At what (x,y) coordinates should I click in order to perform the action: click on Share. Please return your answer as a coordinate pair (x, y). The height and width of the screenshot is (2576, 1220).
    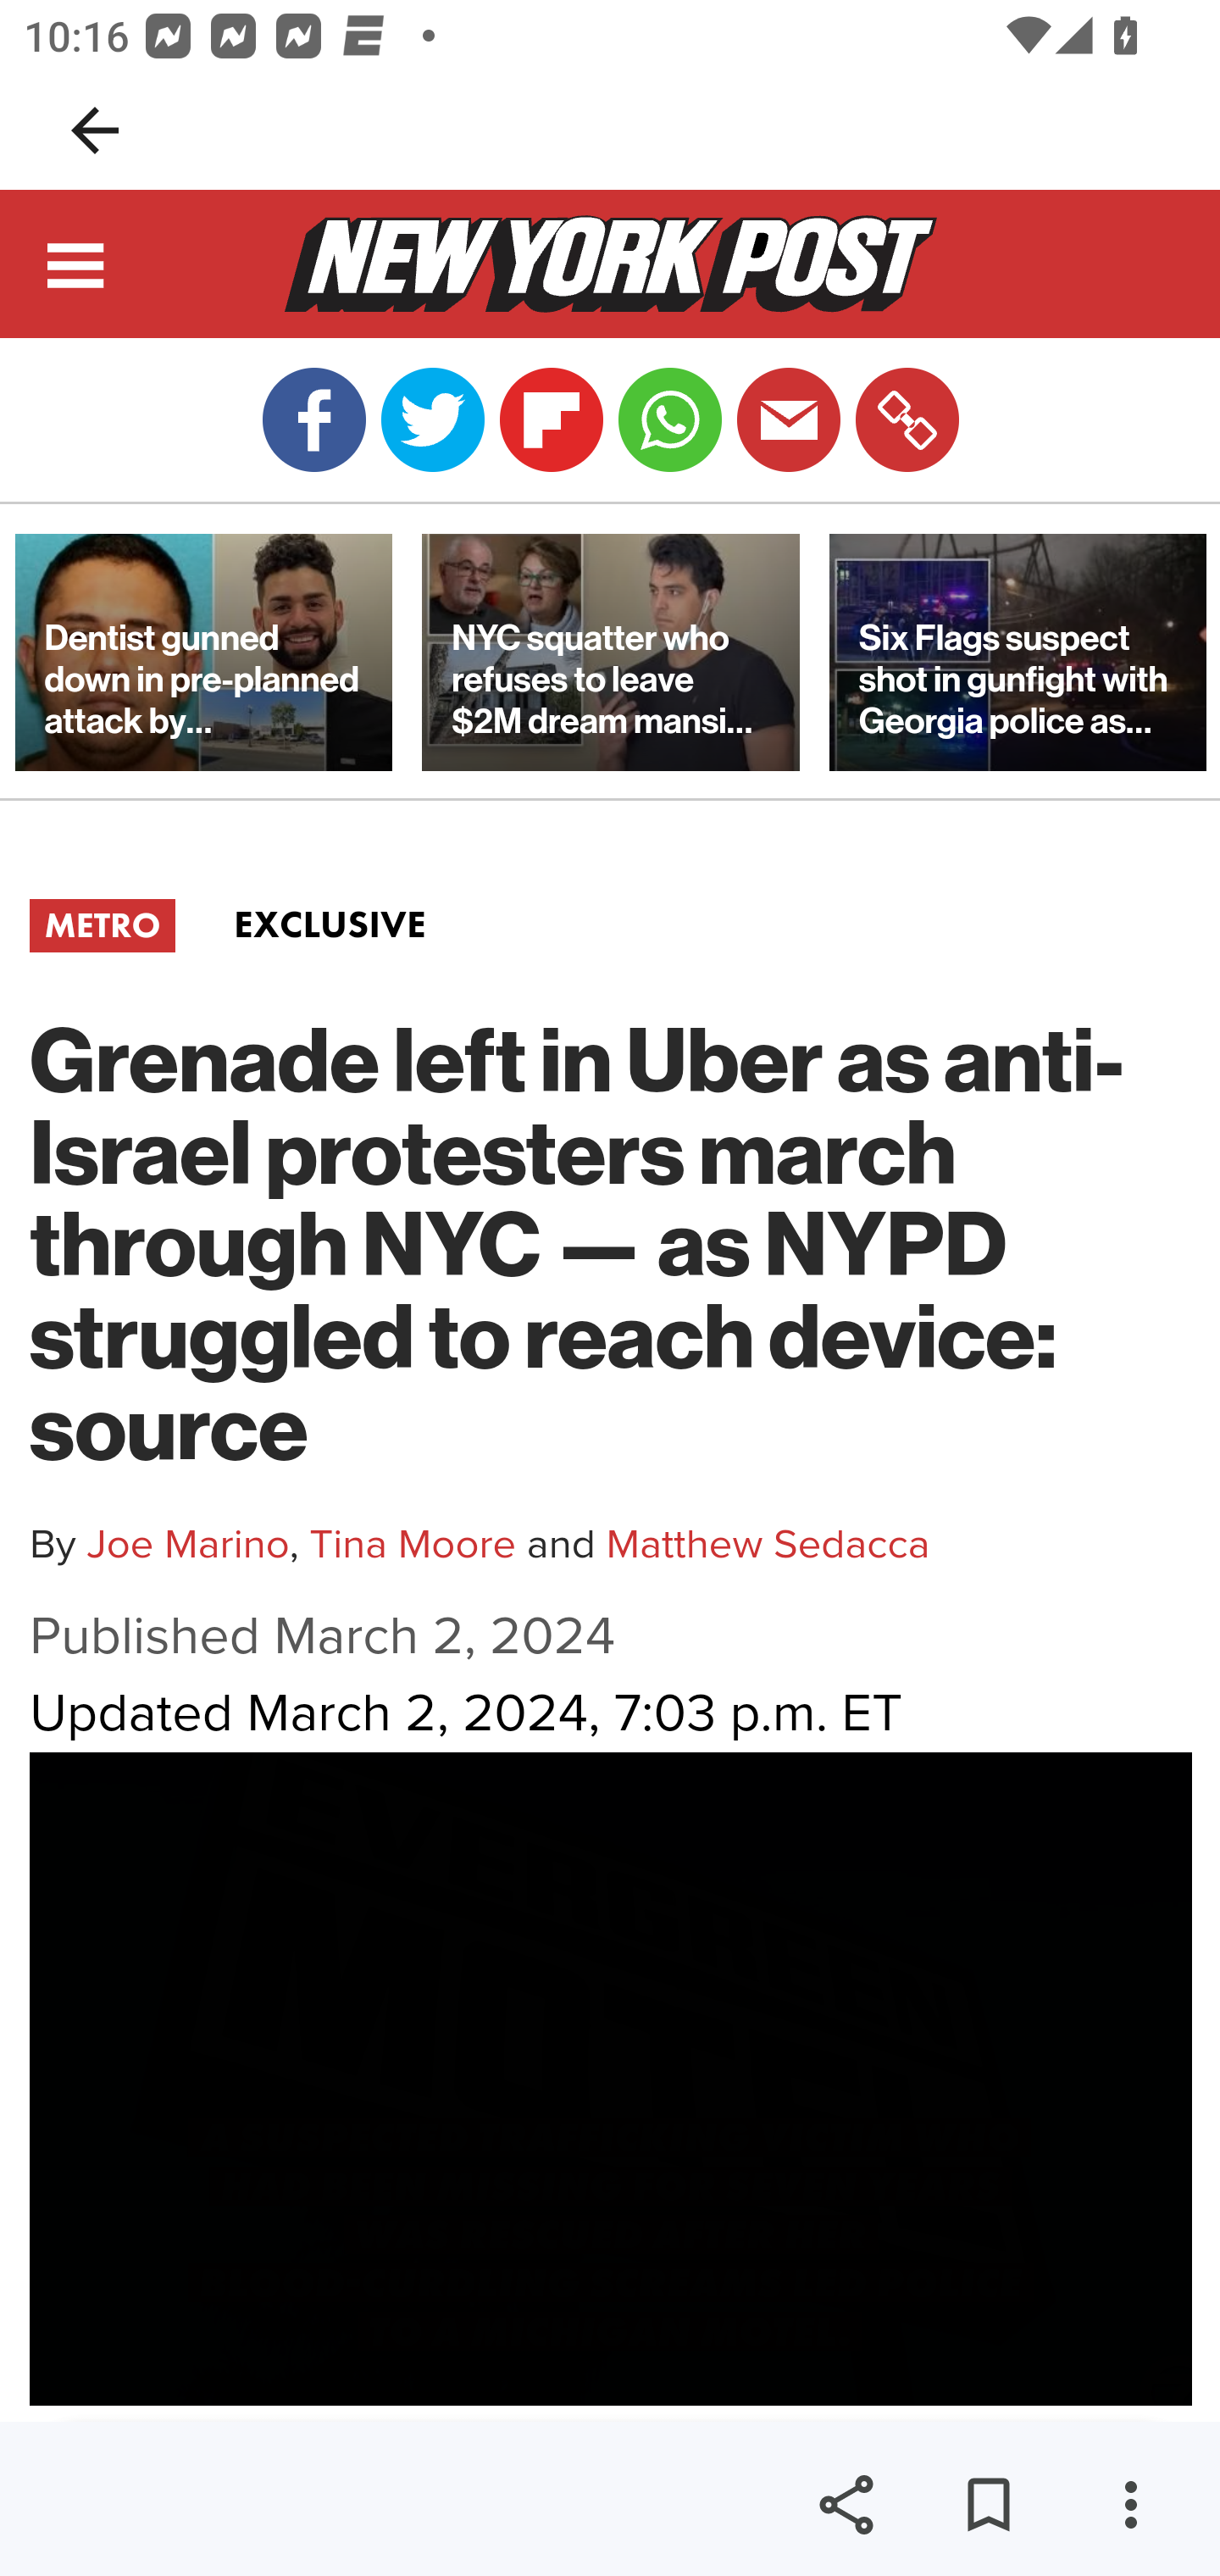
    Looking at the image, I should click on (846, 2505).